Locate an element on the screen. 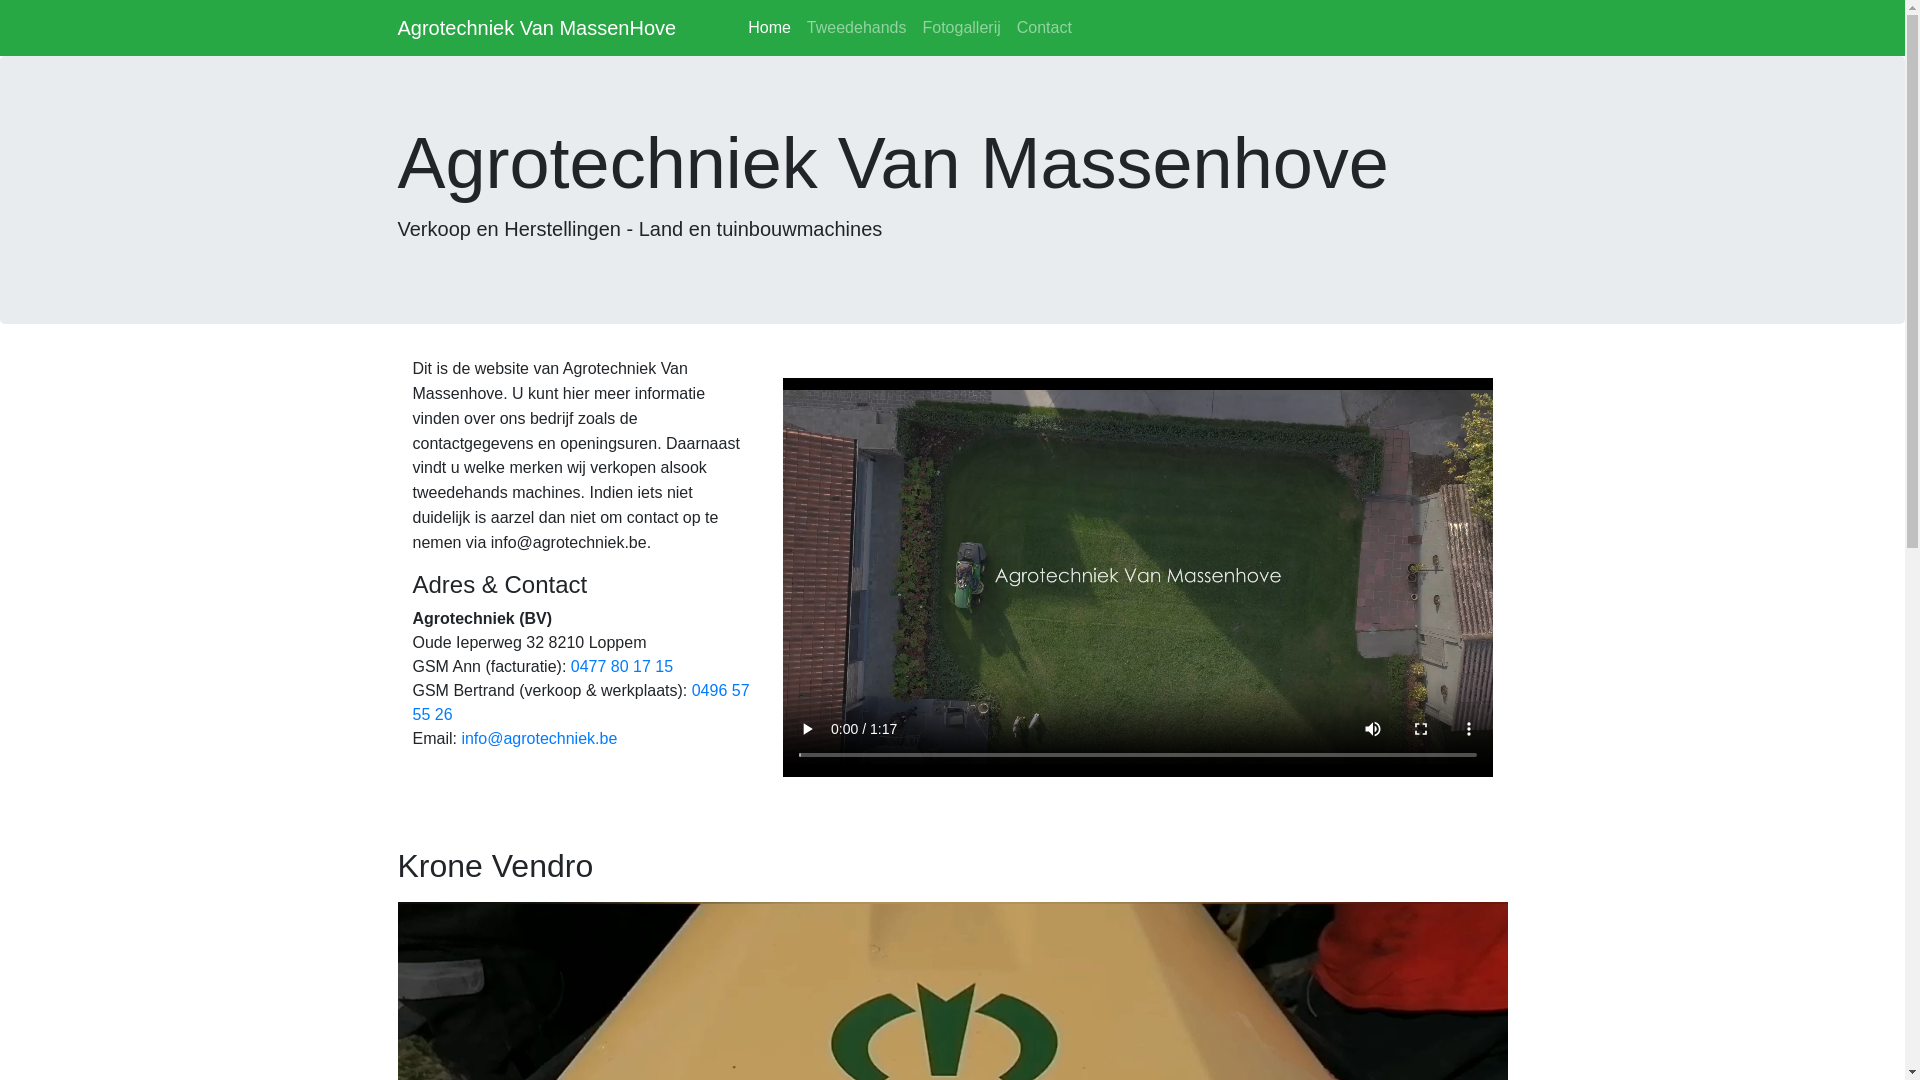 This screenshot has height=1080, width=1920. Contact is located at coordinates (1044, 28).